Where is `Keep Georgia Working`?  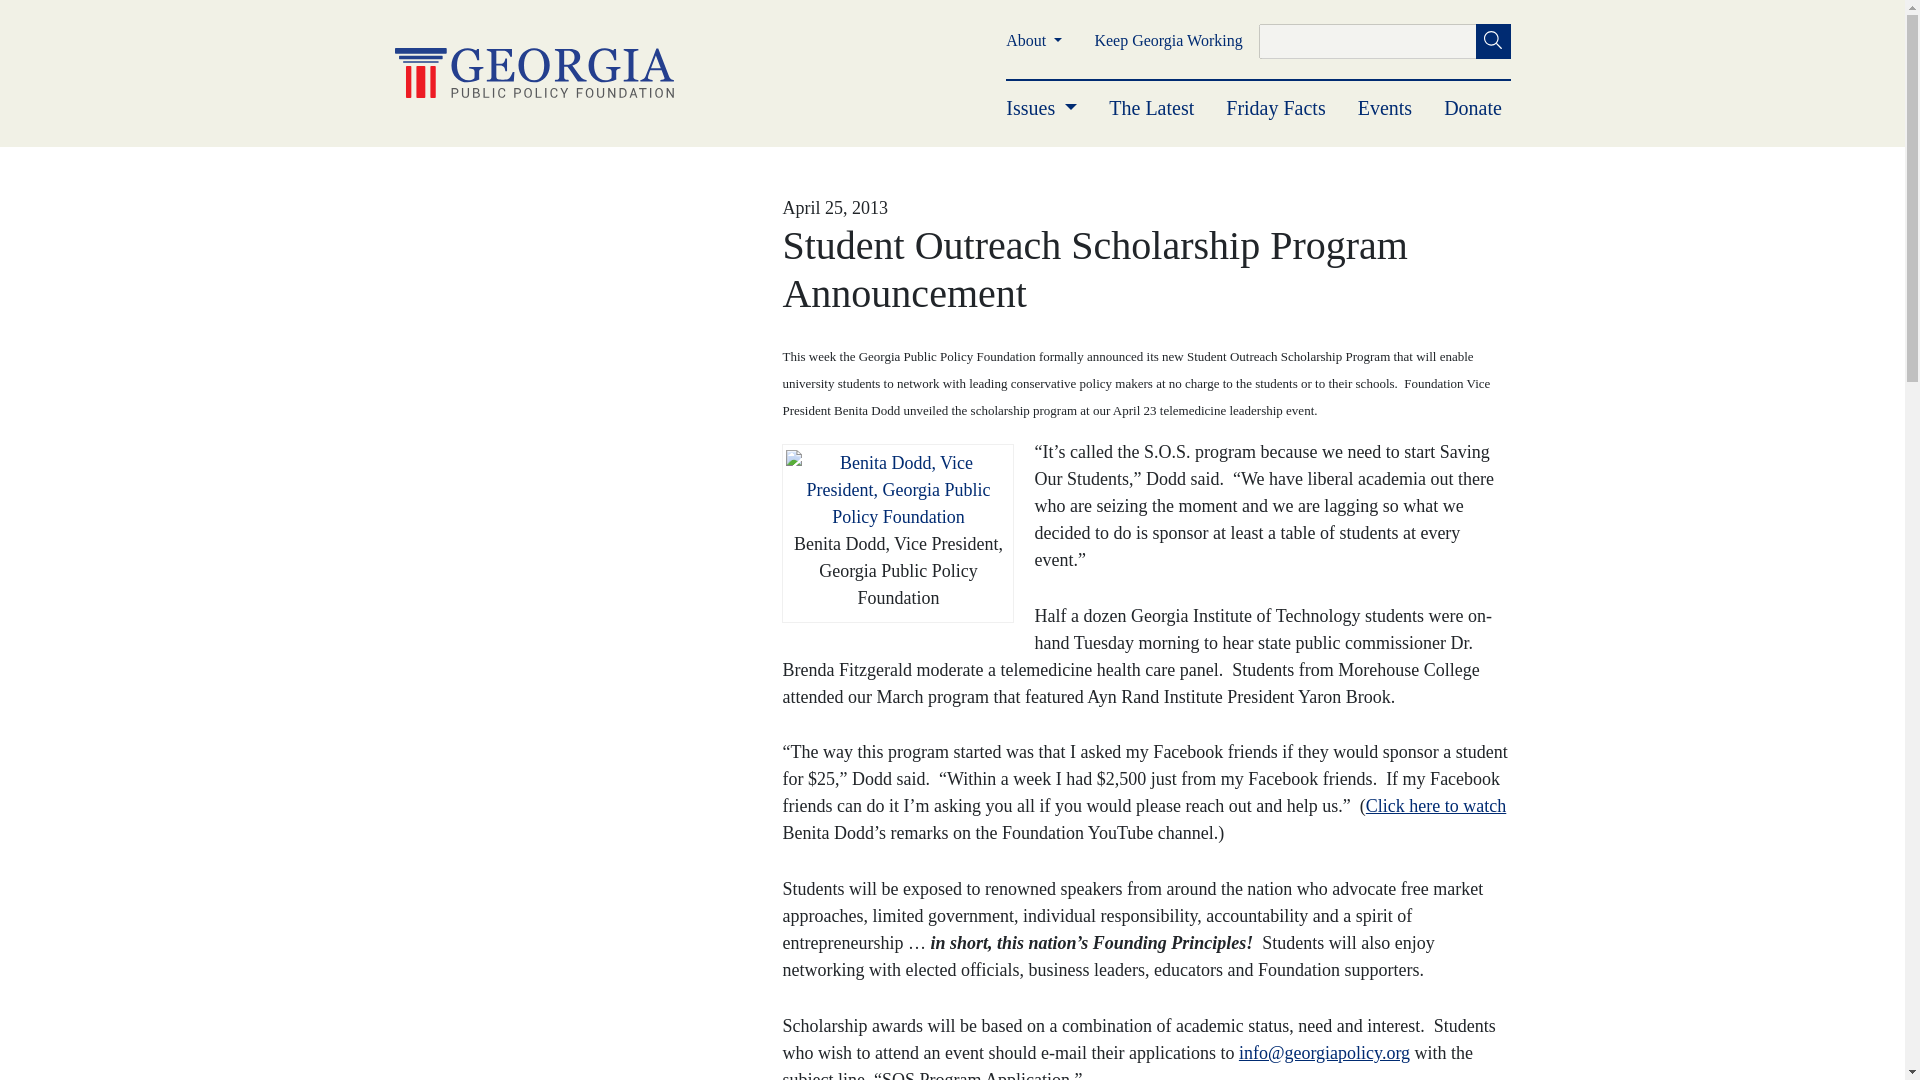
Keep Georgia Working is located at coordinates (1168, 40).